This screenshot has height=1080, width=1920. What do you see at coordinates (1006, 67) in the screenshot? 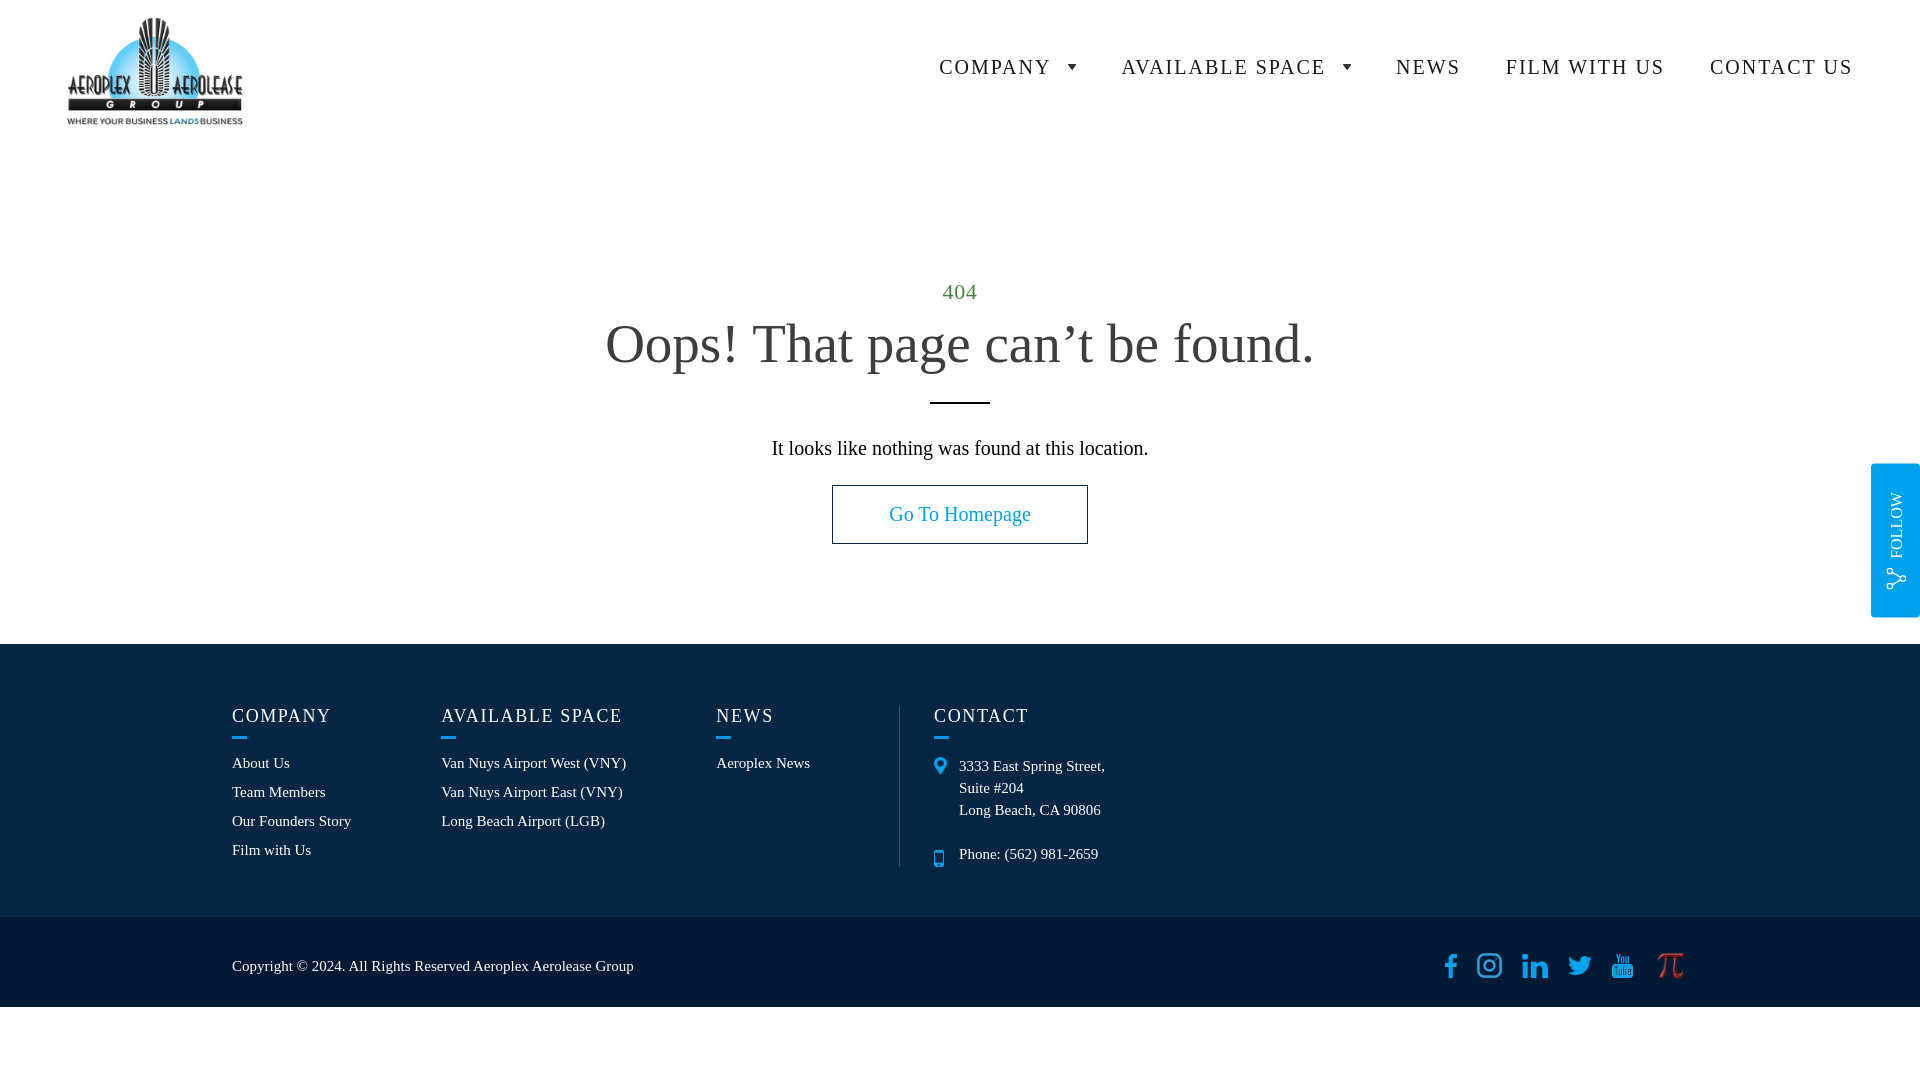
I see `COMPANY` at bounding box center [1006, 67].